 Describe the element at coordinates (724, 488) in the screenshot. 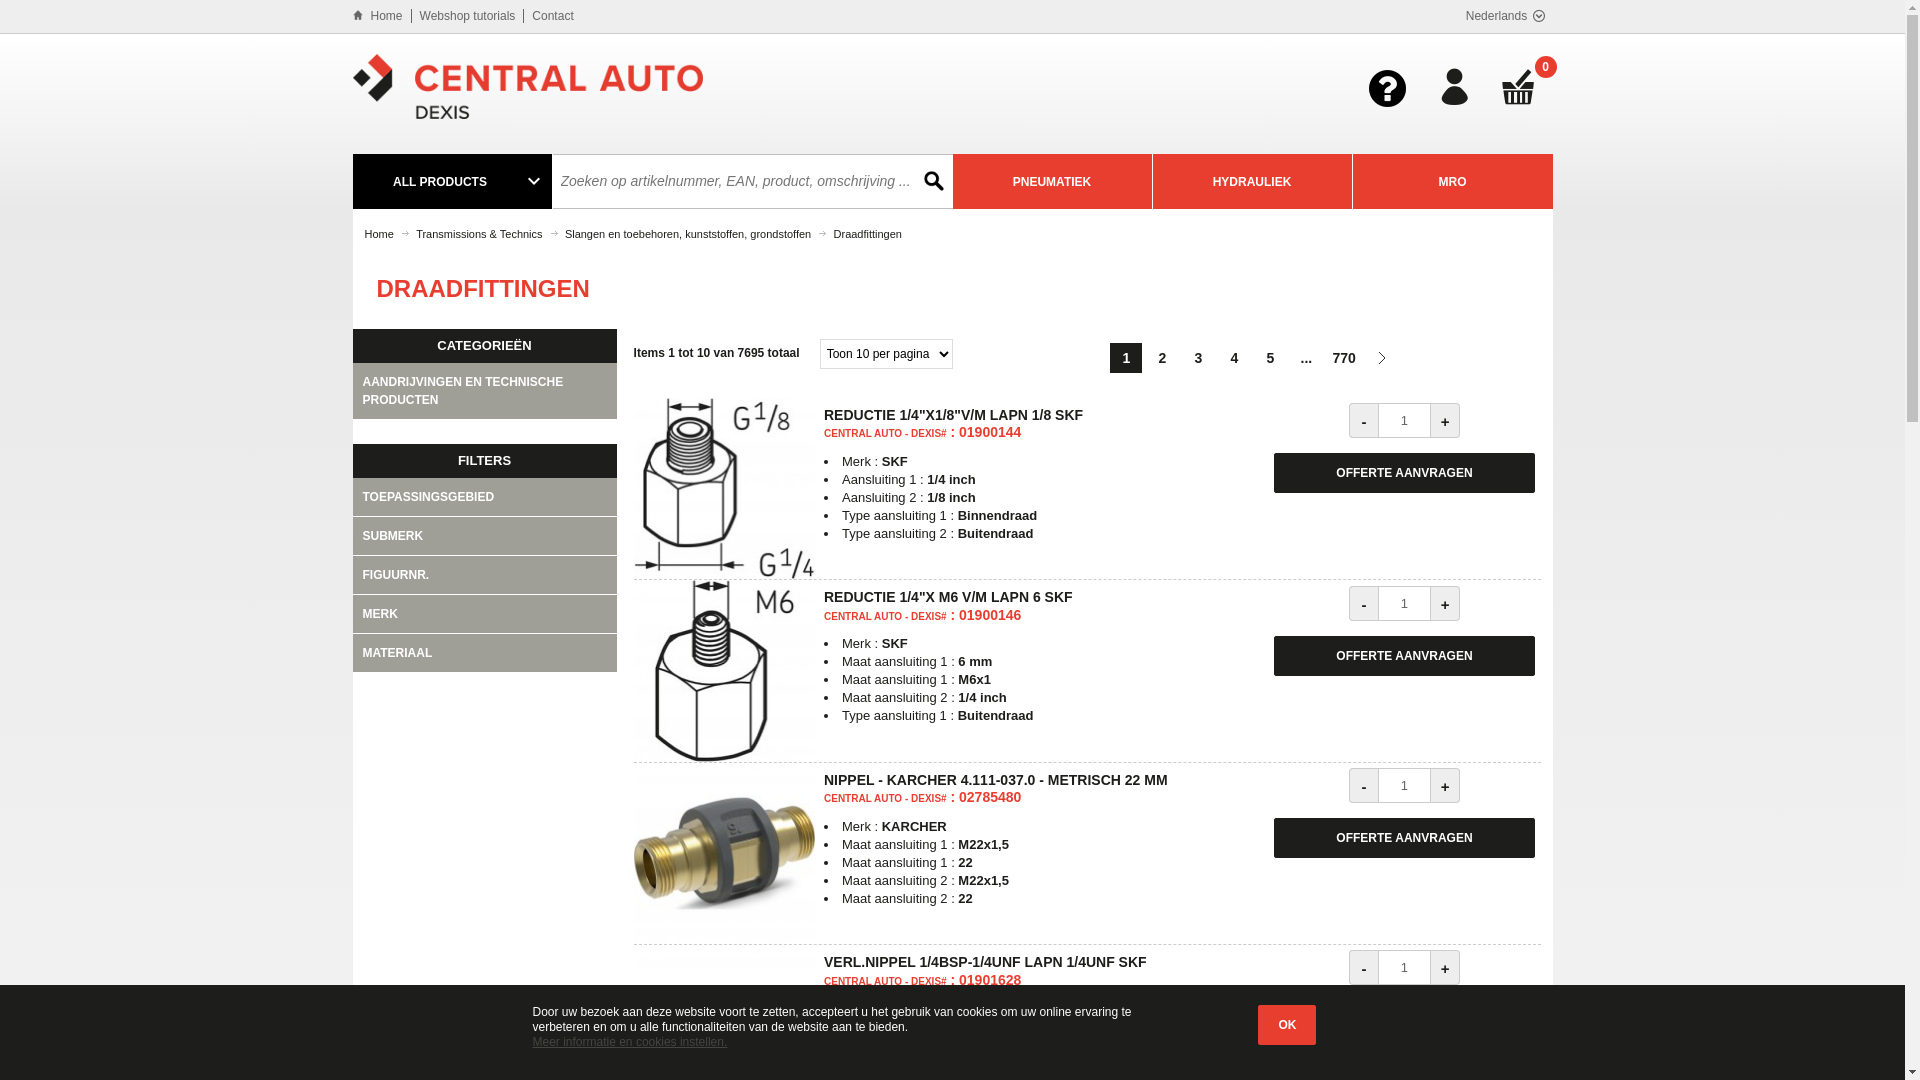

I see `REDUCTIE 1/4"X1/8"V/M LAPN 1/8 SKF` at that location.